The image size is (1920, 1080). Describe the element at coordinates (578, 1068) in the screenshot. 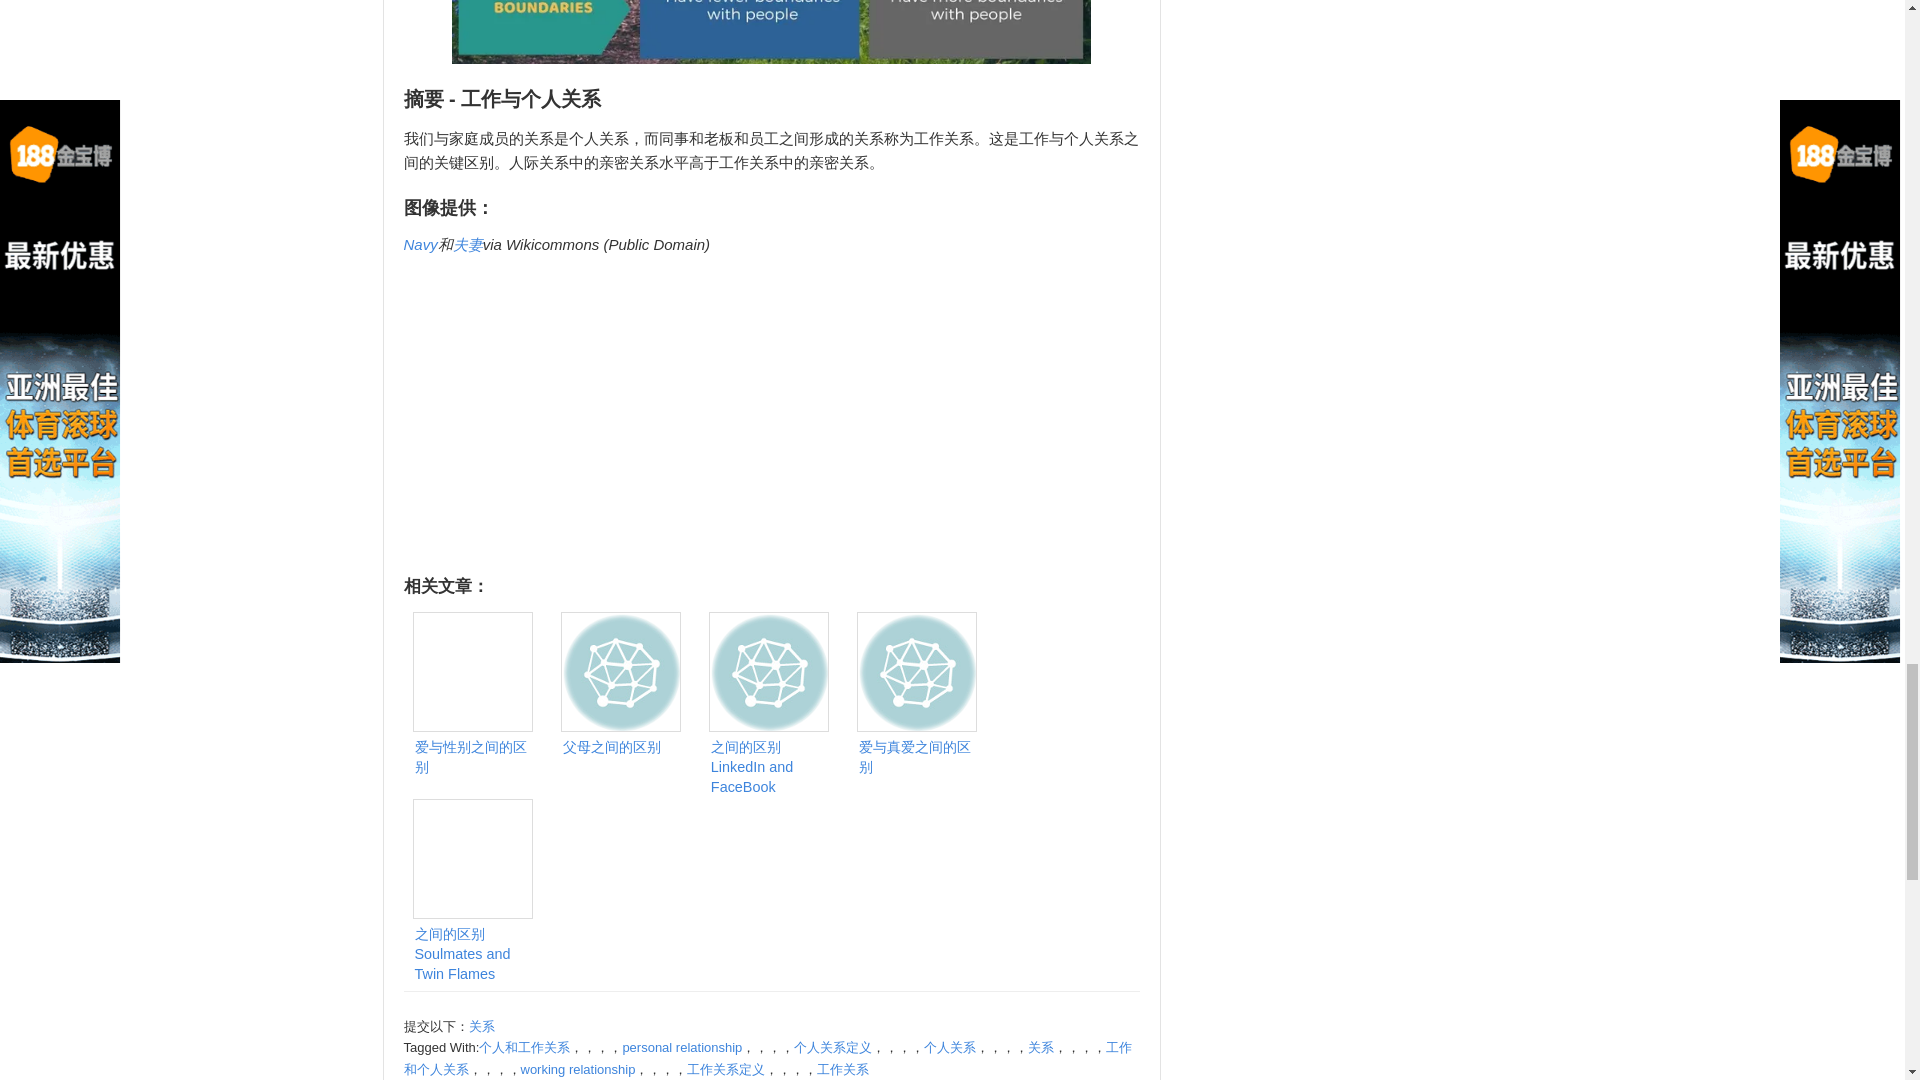

I see `working relationship` at that location.